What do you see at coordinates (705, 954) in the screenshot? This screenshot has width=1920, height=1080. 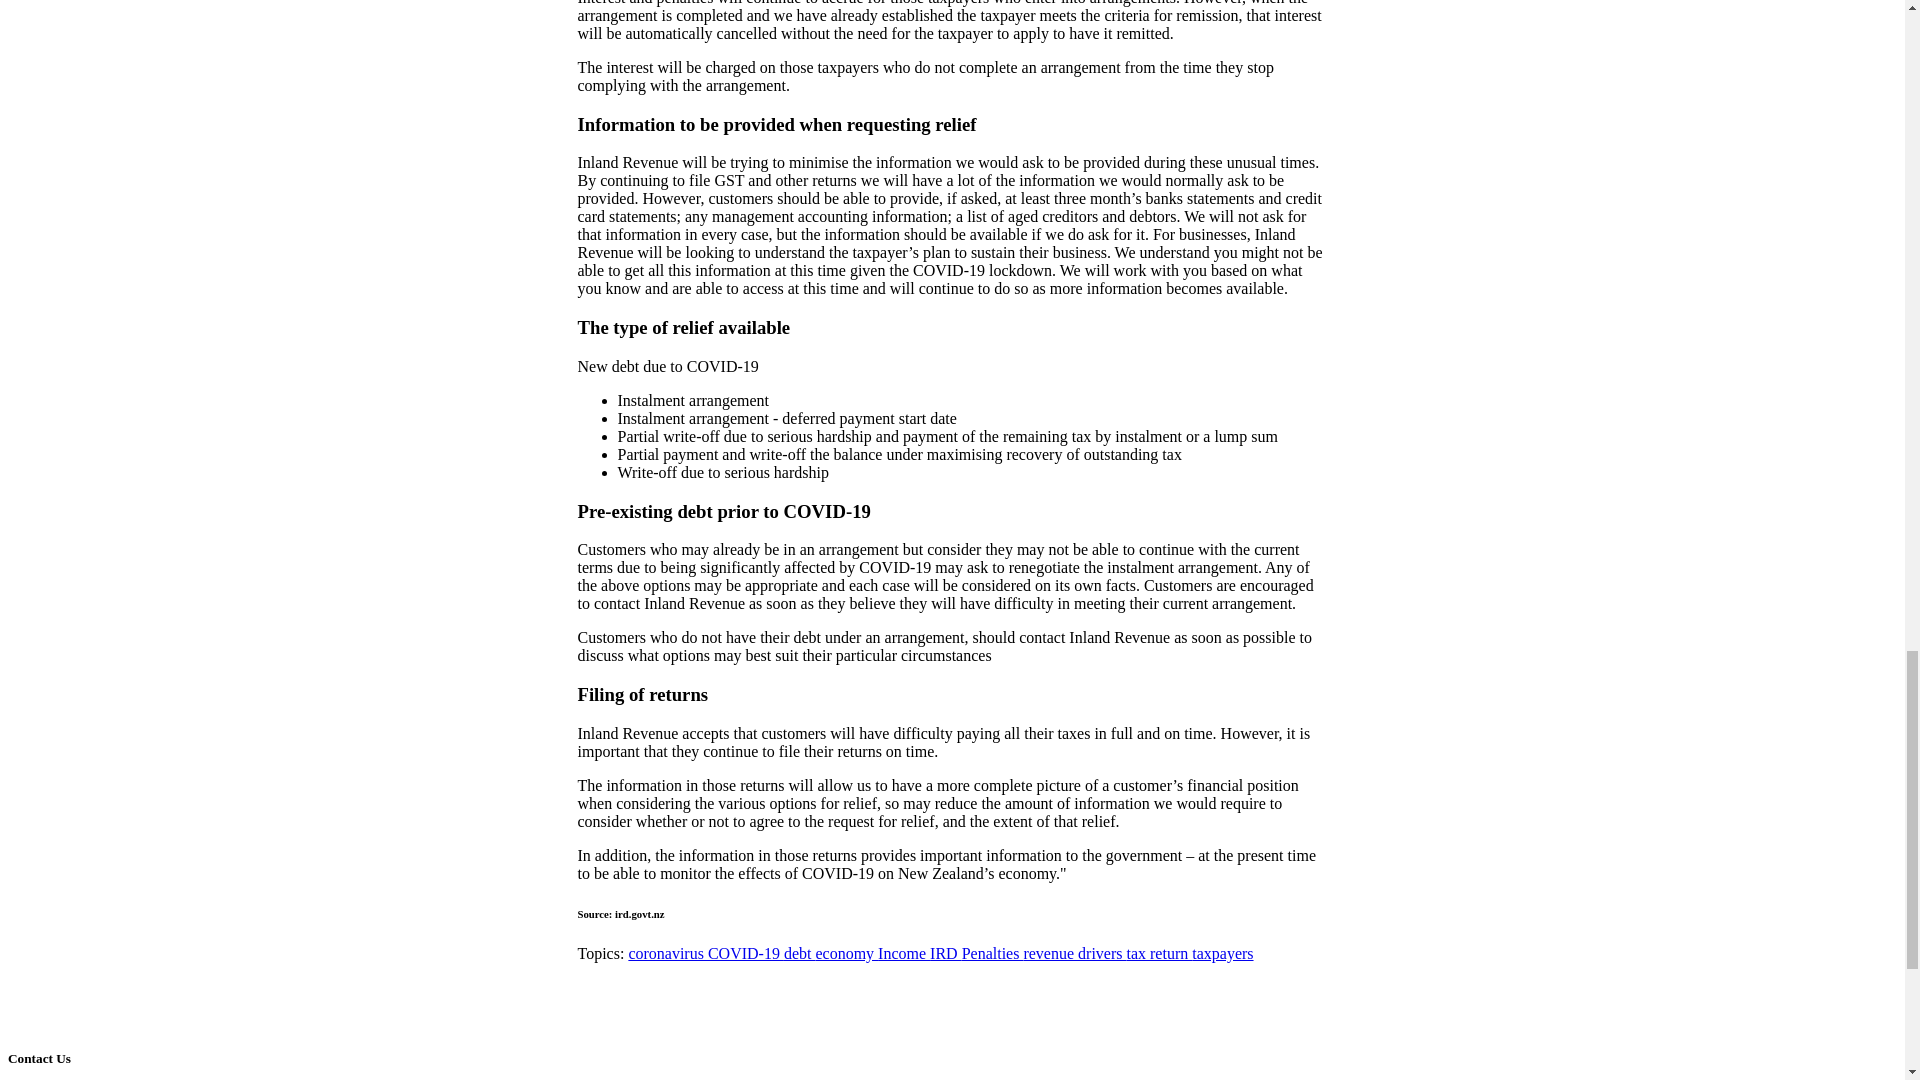 I see `coronavirus COVID-19` at bounding box center [705, 954].